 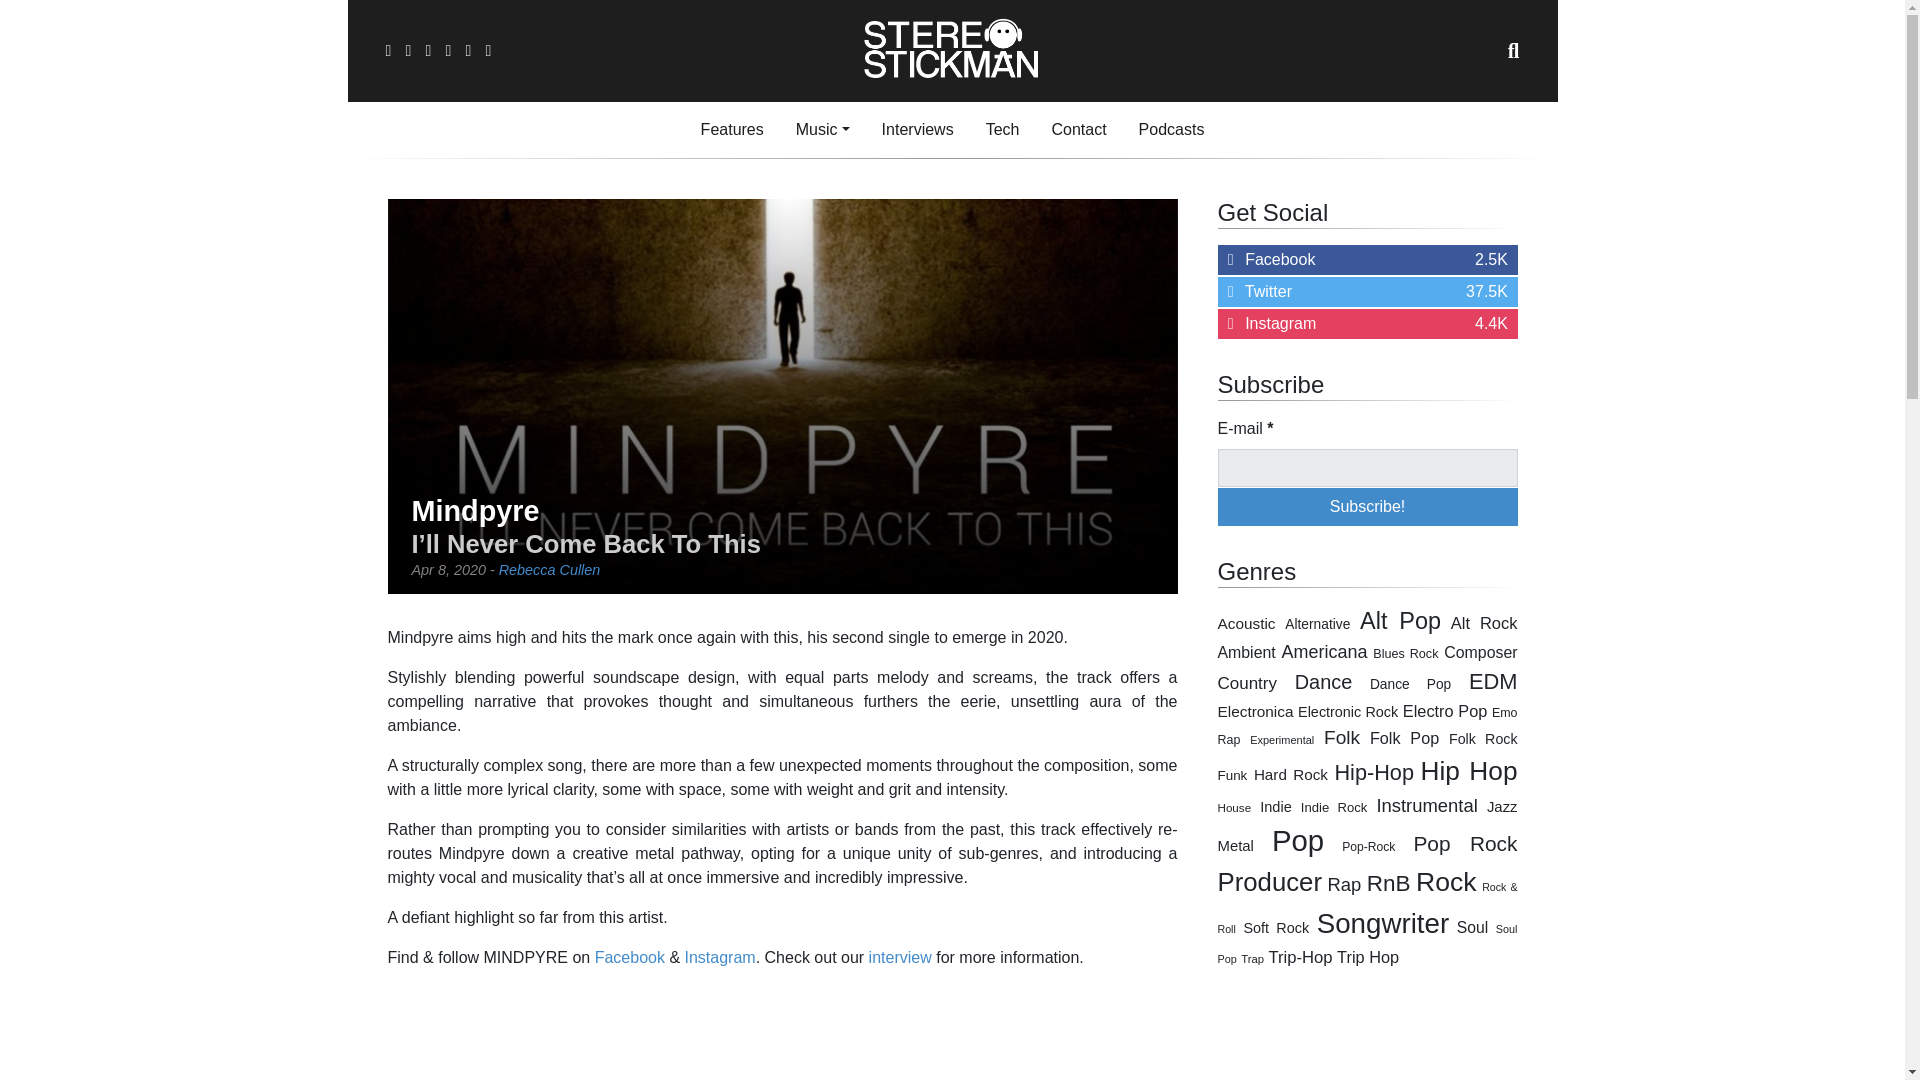 I want to click on Interviews, so click(x=1078, y=130).